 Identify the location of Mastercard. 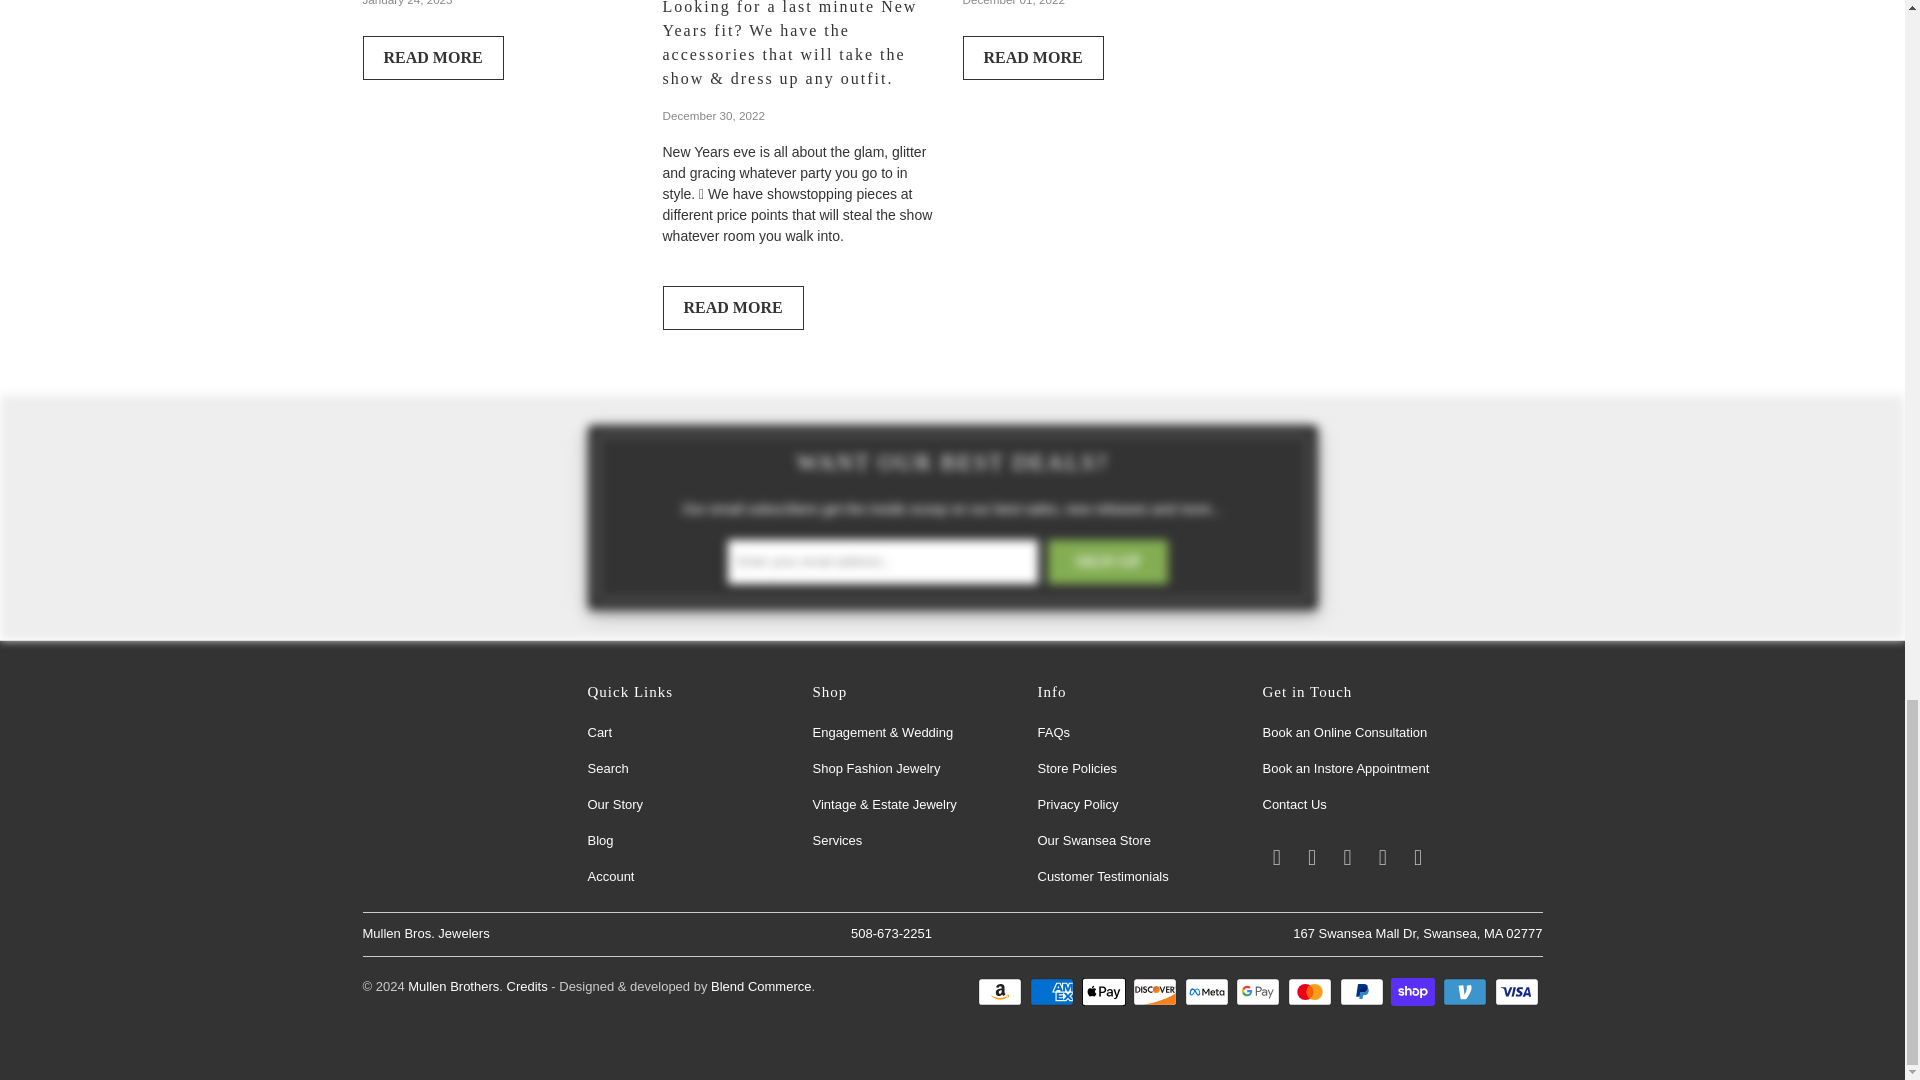
(1312, 992).